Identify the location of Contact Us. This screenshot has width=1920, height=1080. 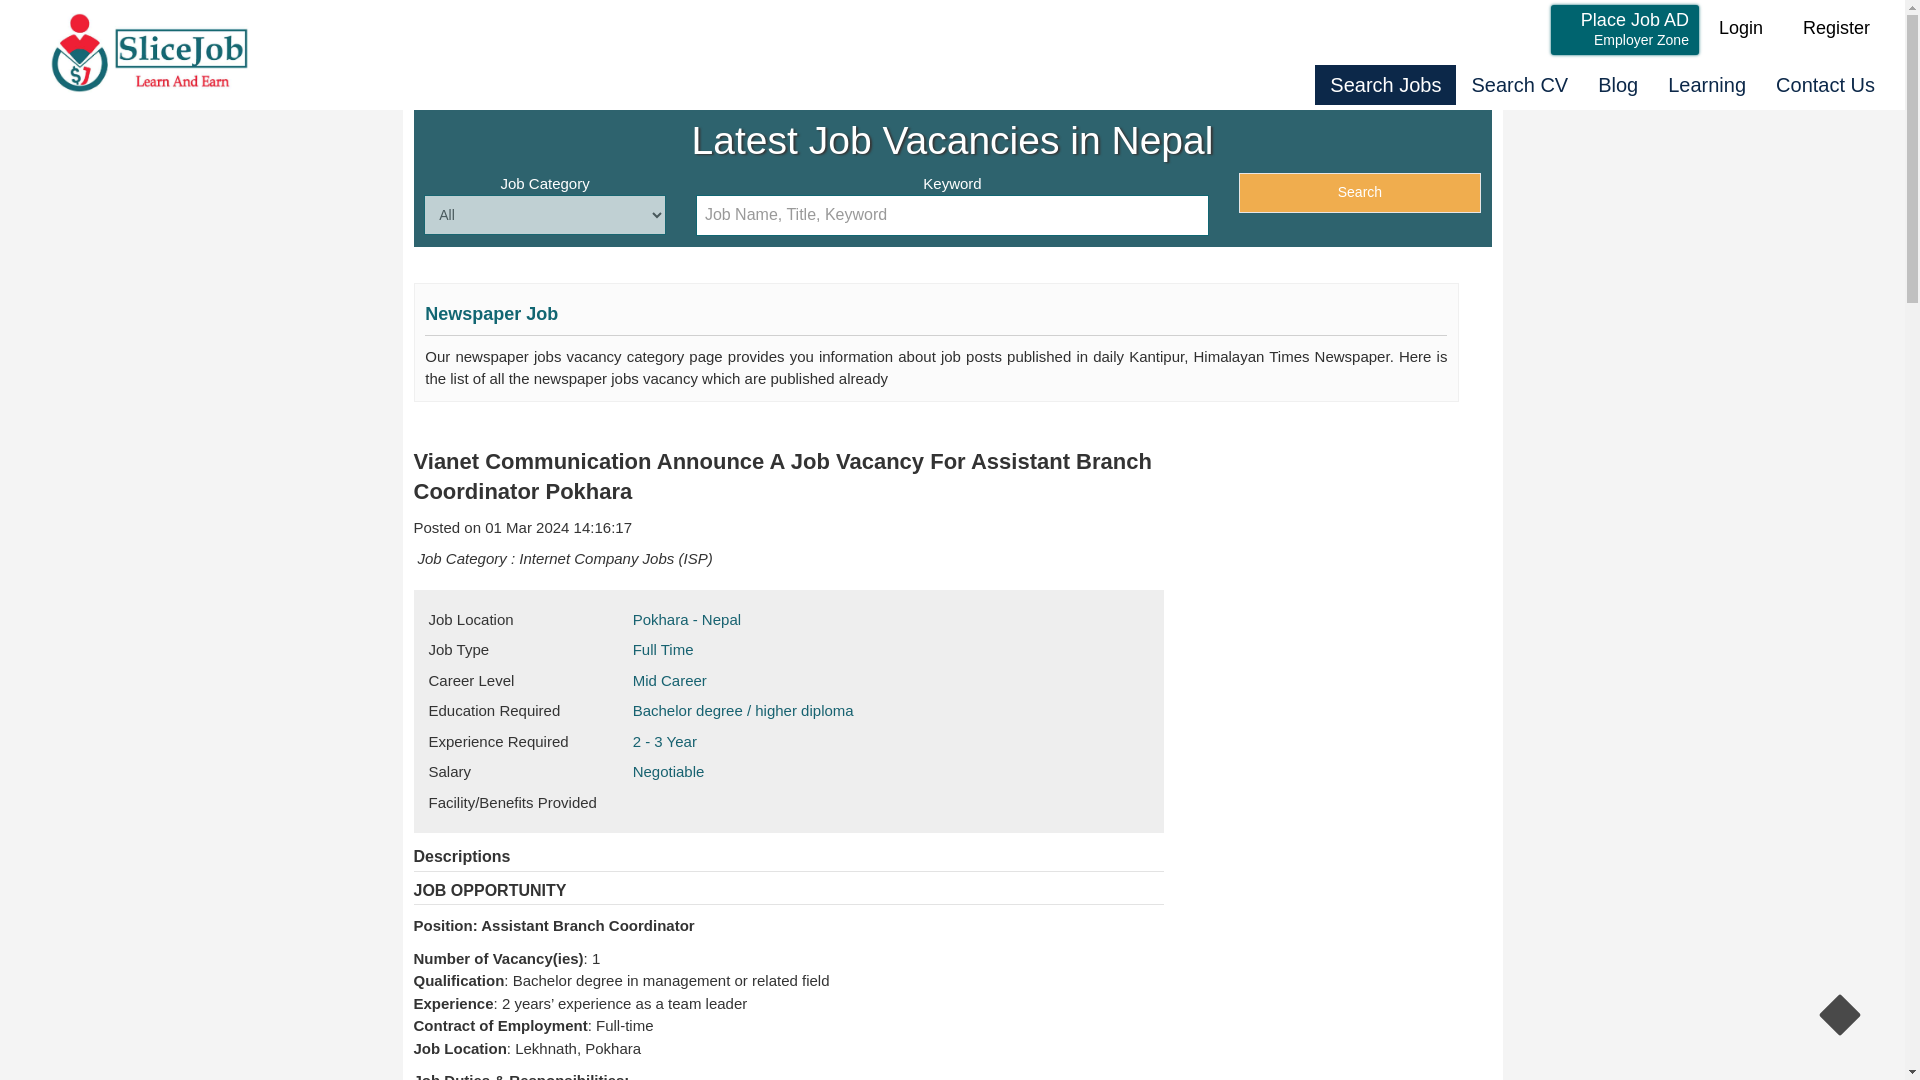
(1618, 84).